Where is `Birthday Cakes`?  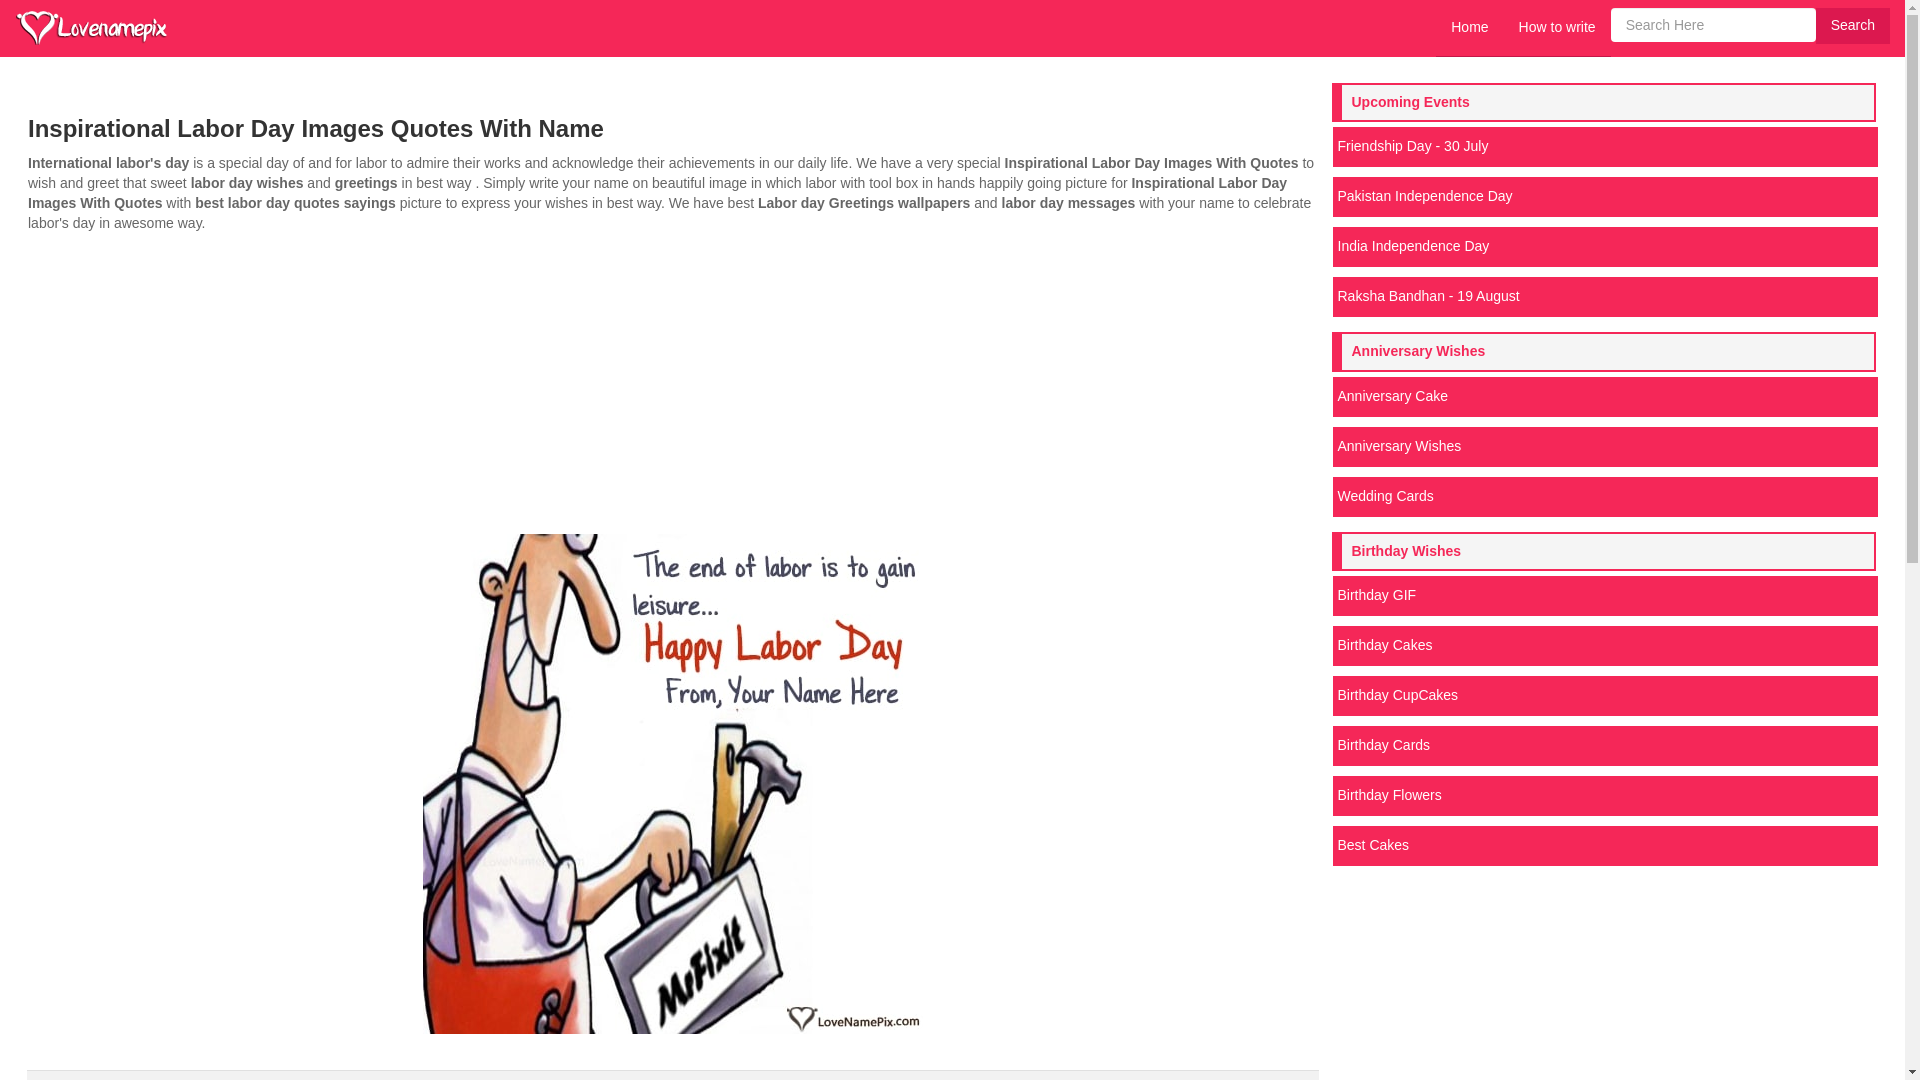 Birthday Cakes is located at coordinates (1604, 646).